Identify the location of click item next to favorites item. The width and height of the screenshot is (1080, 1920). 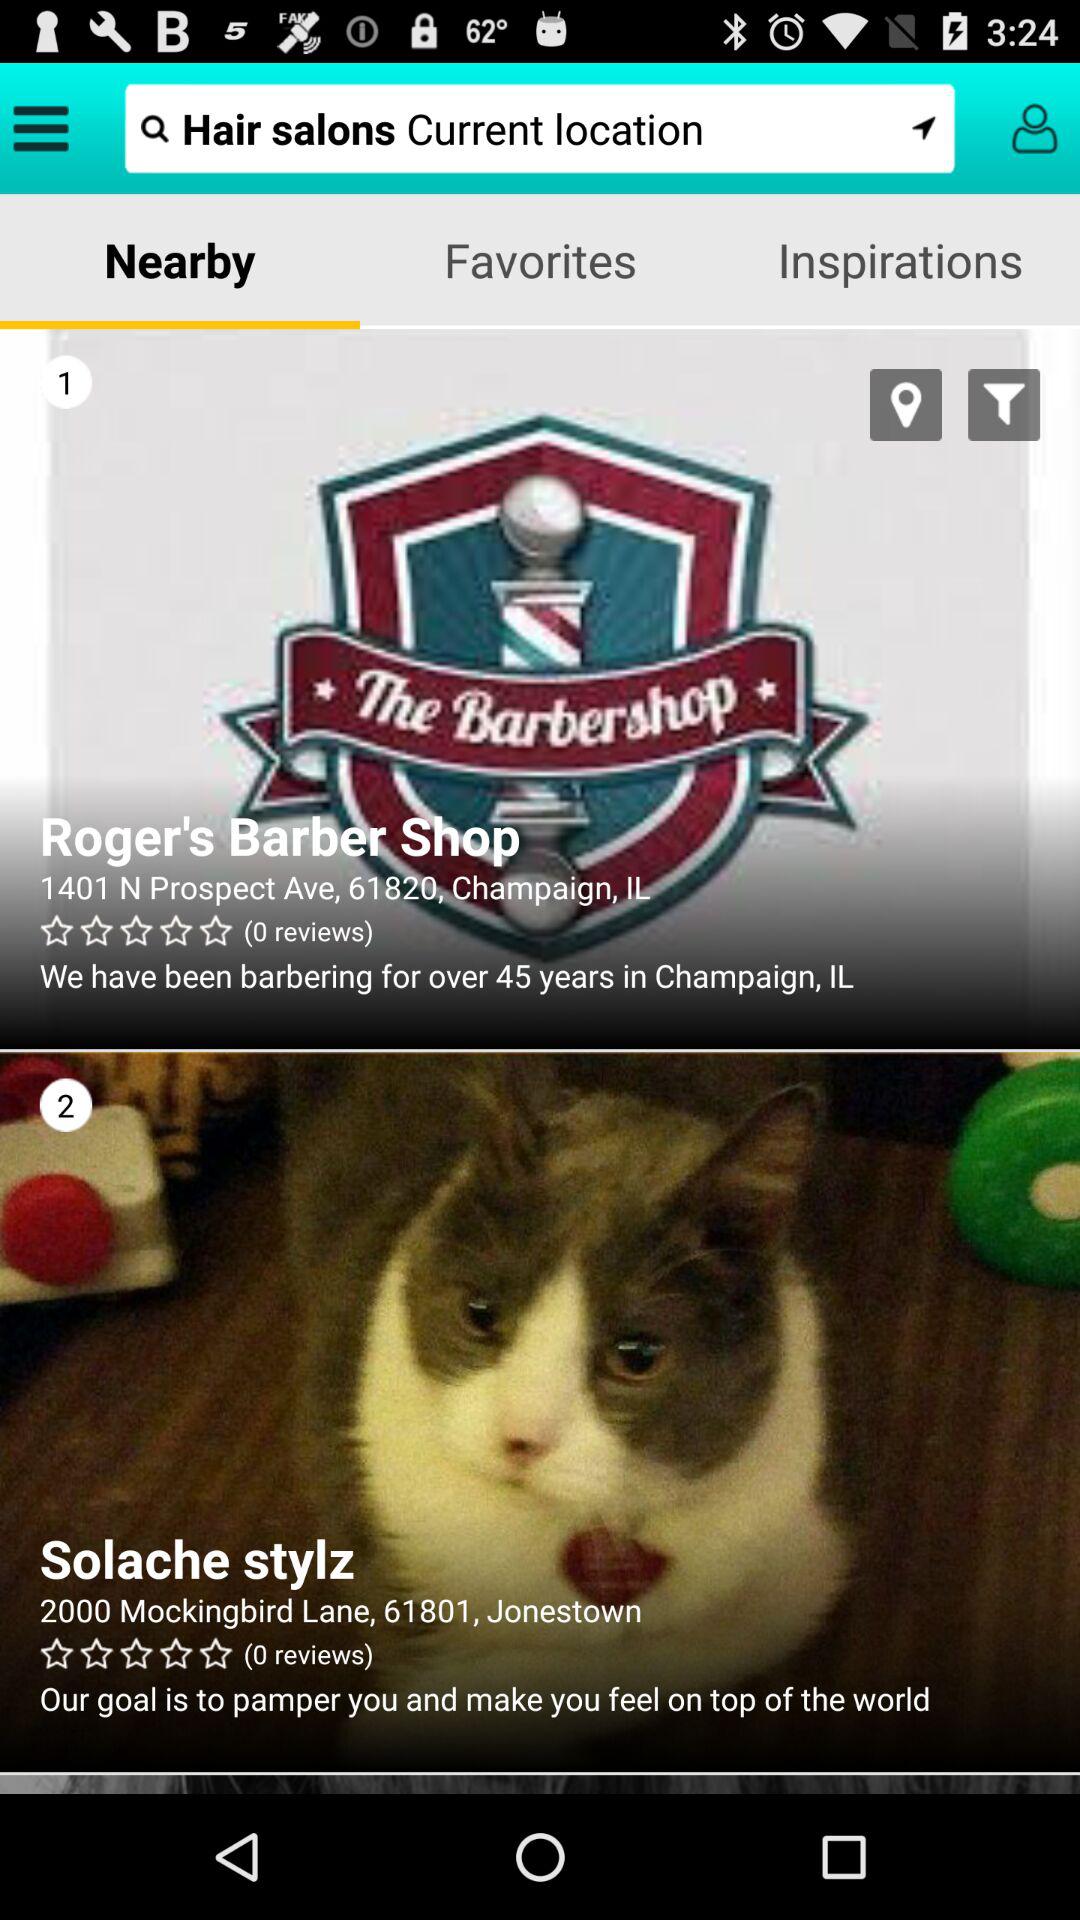
(900, 260).